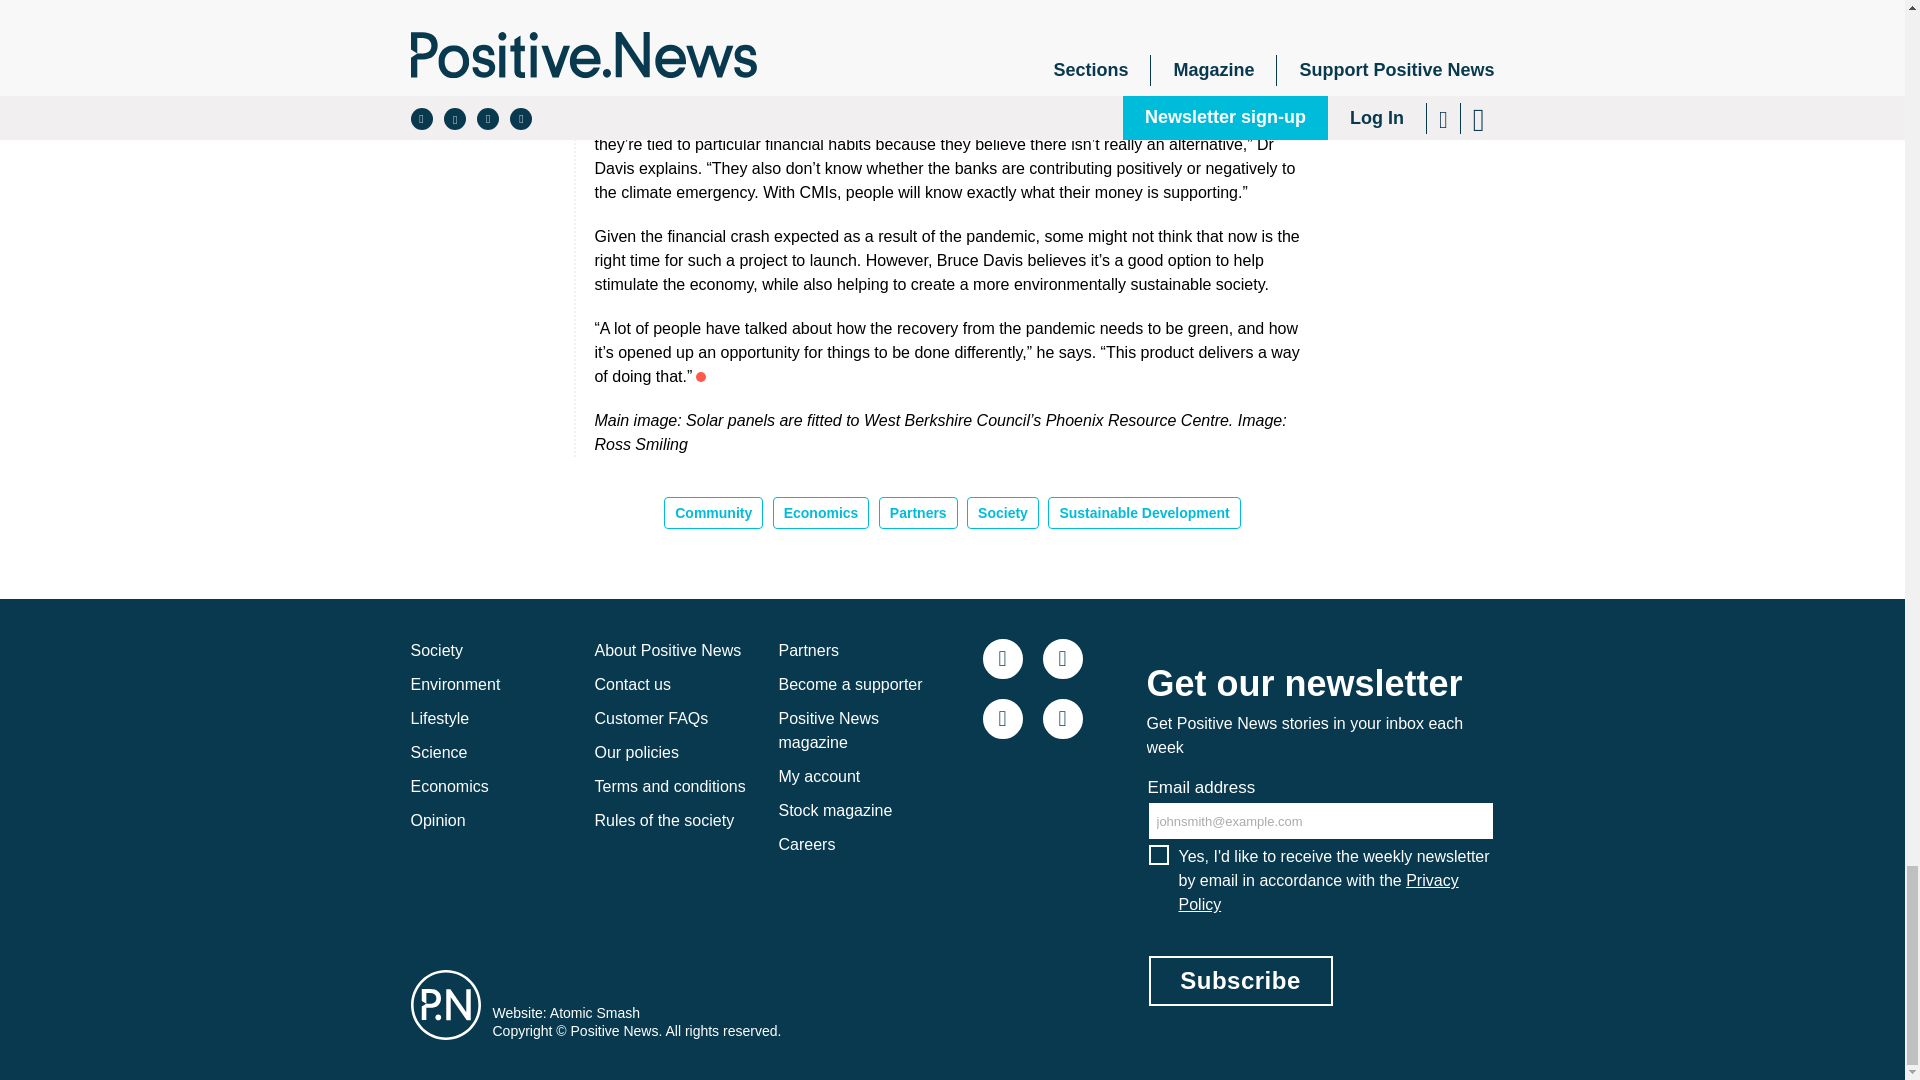 The image size is (1920, 1080). Describe the element at coordinates (821, 512) in the screenshot. I see `Economics` at that location.